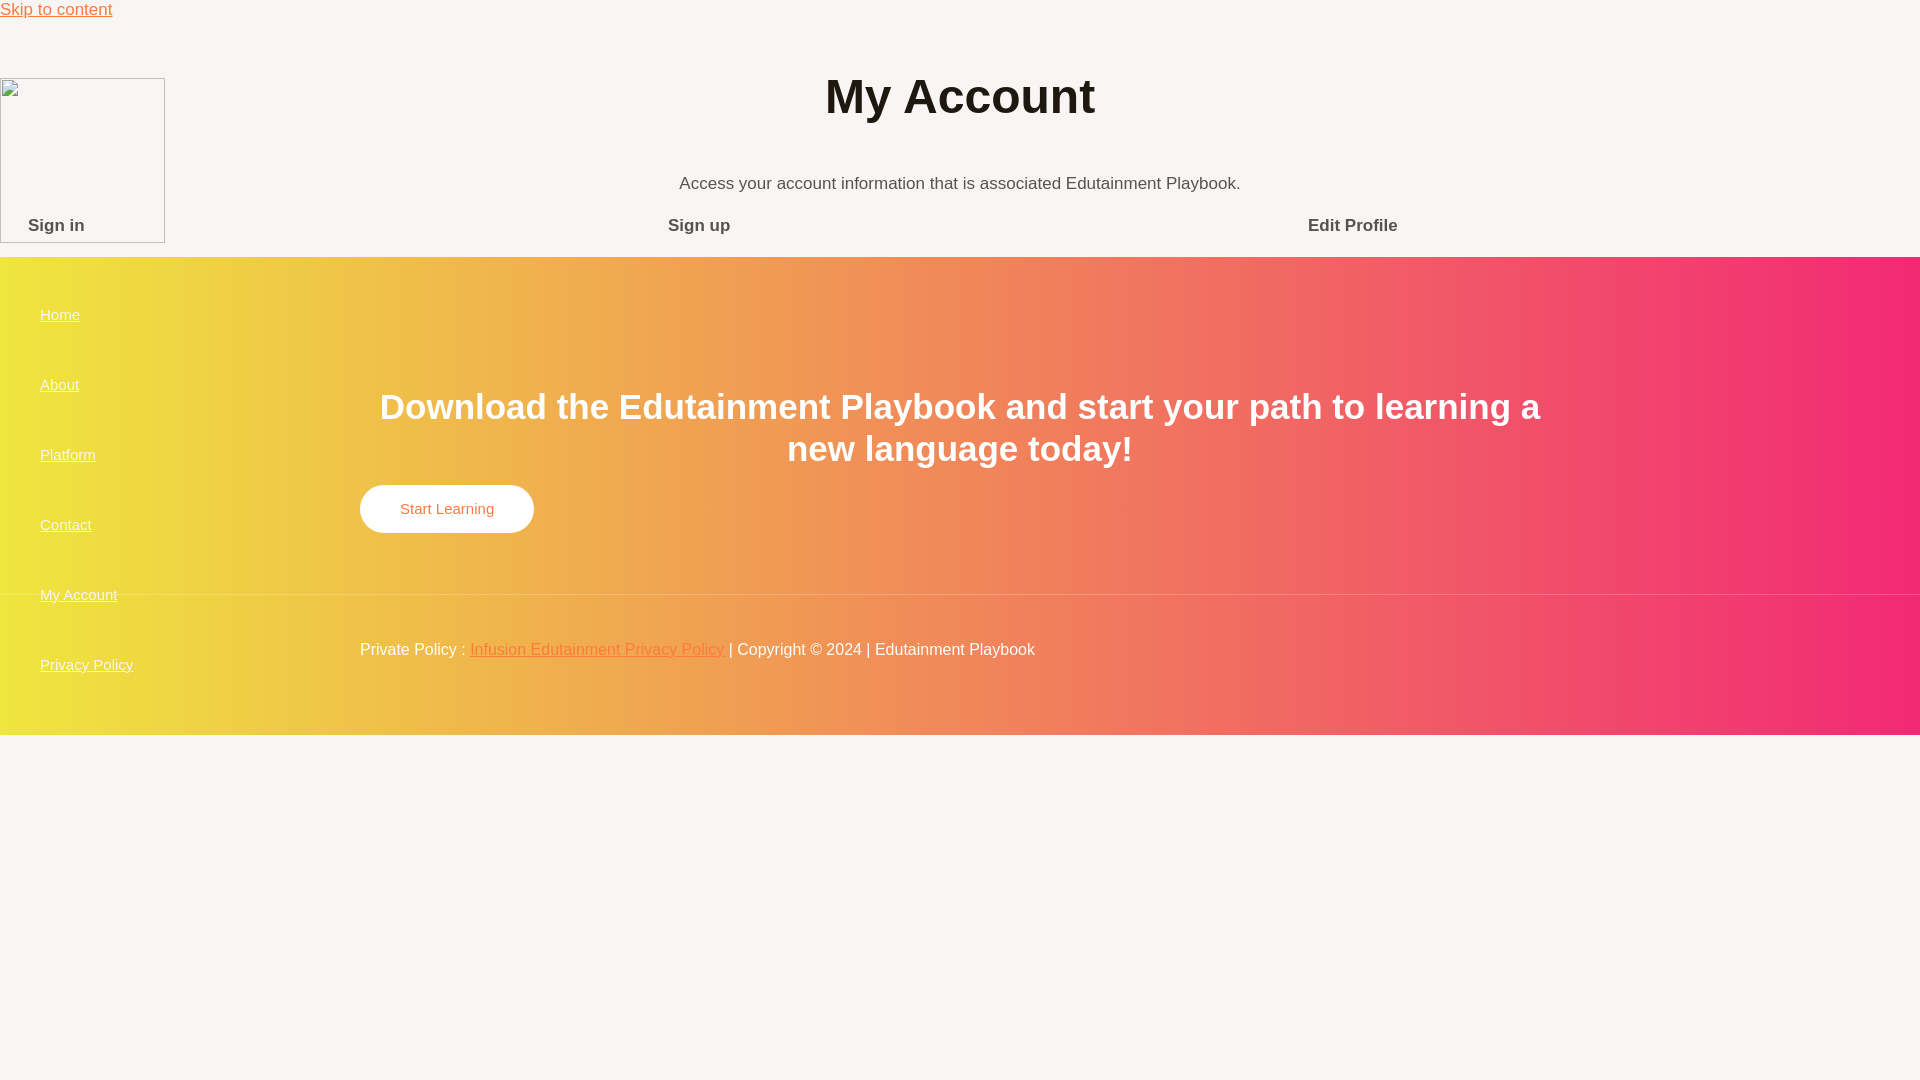 This screenshot has height=1080, width=1920. I want to click on Start Learning, so click(446, 508).